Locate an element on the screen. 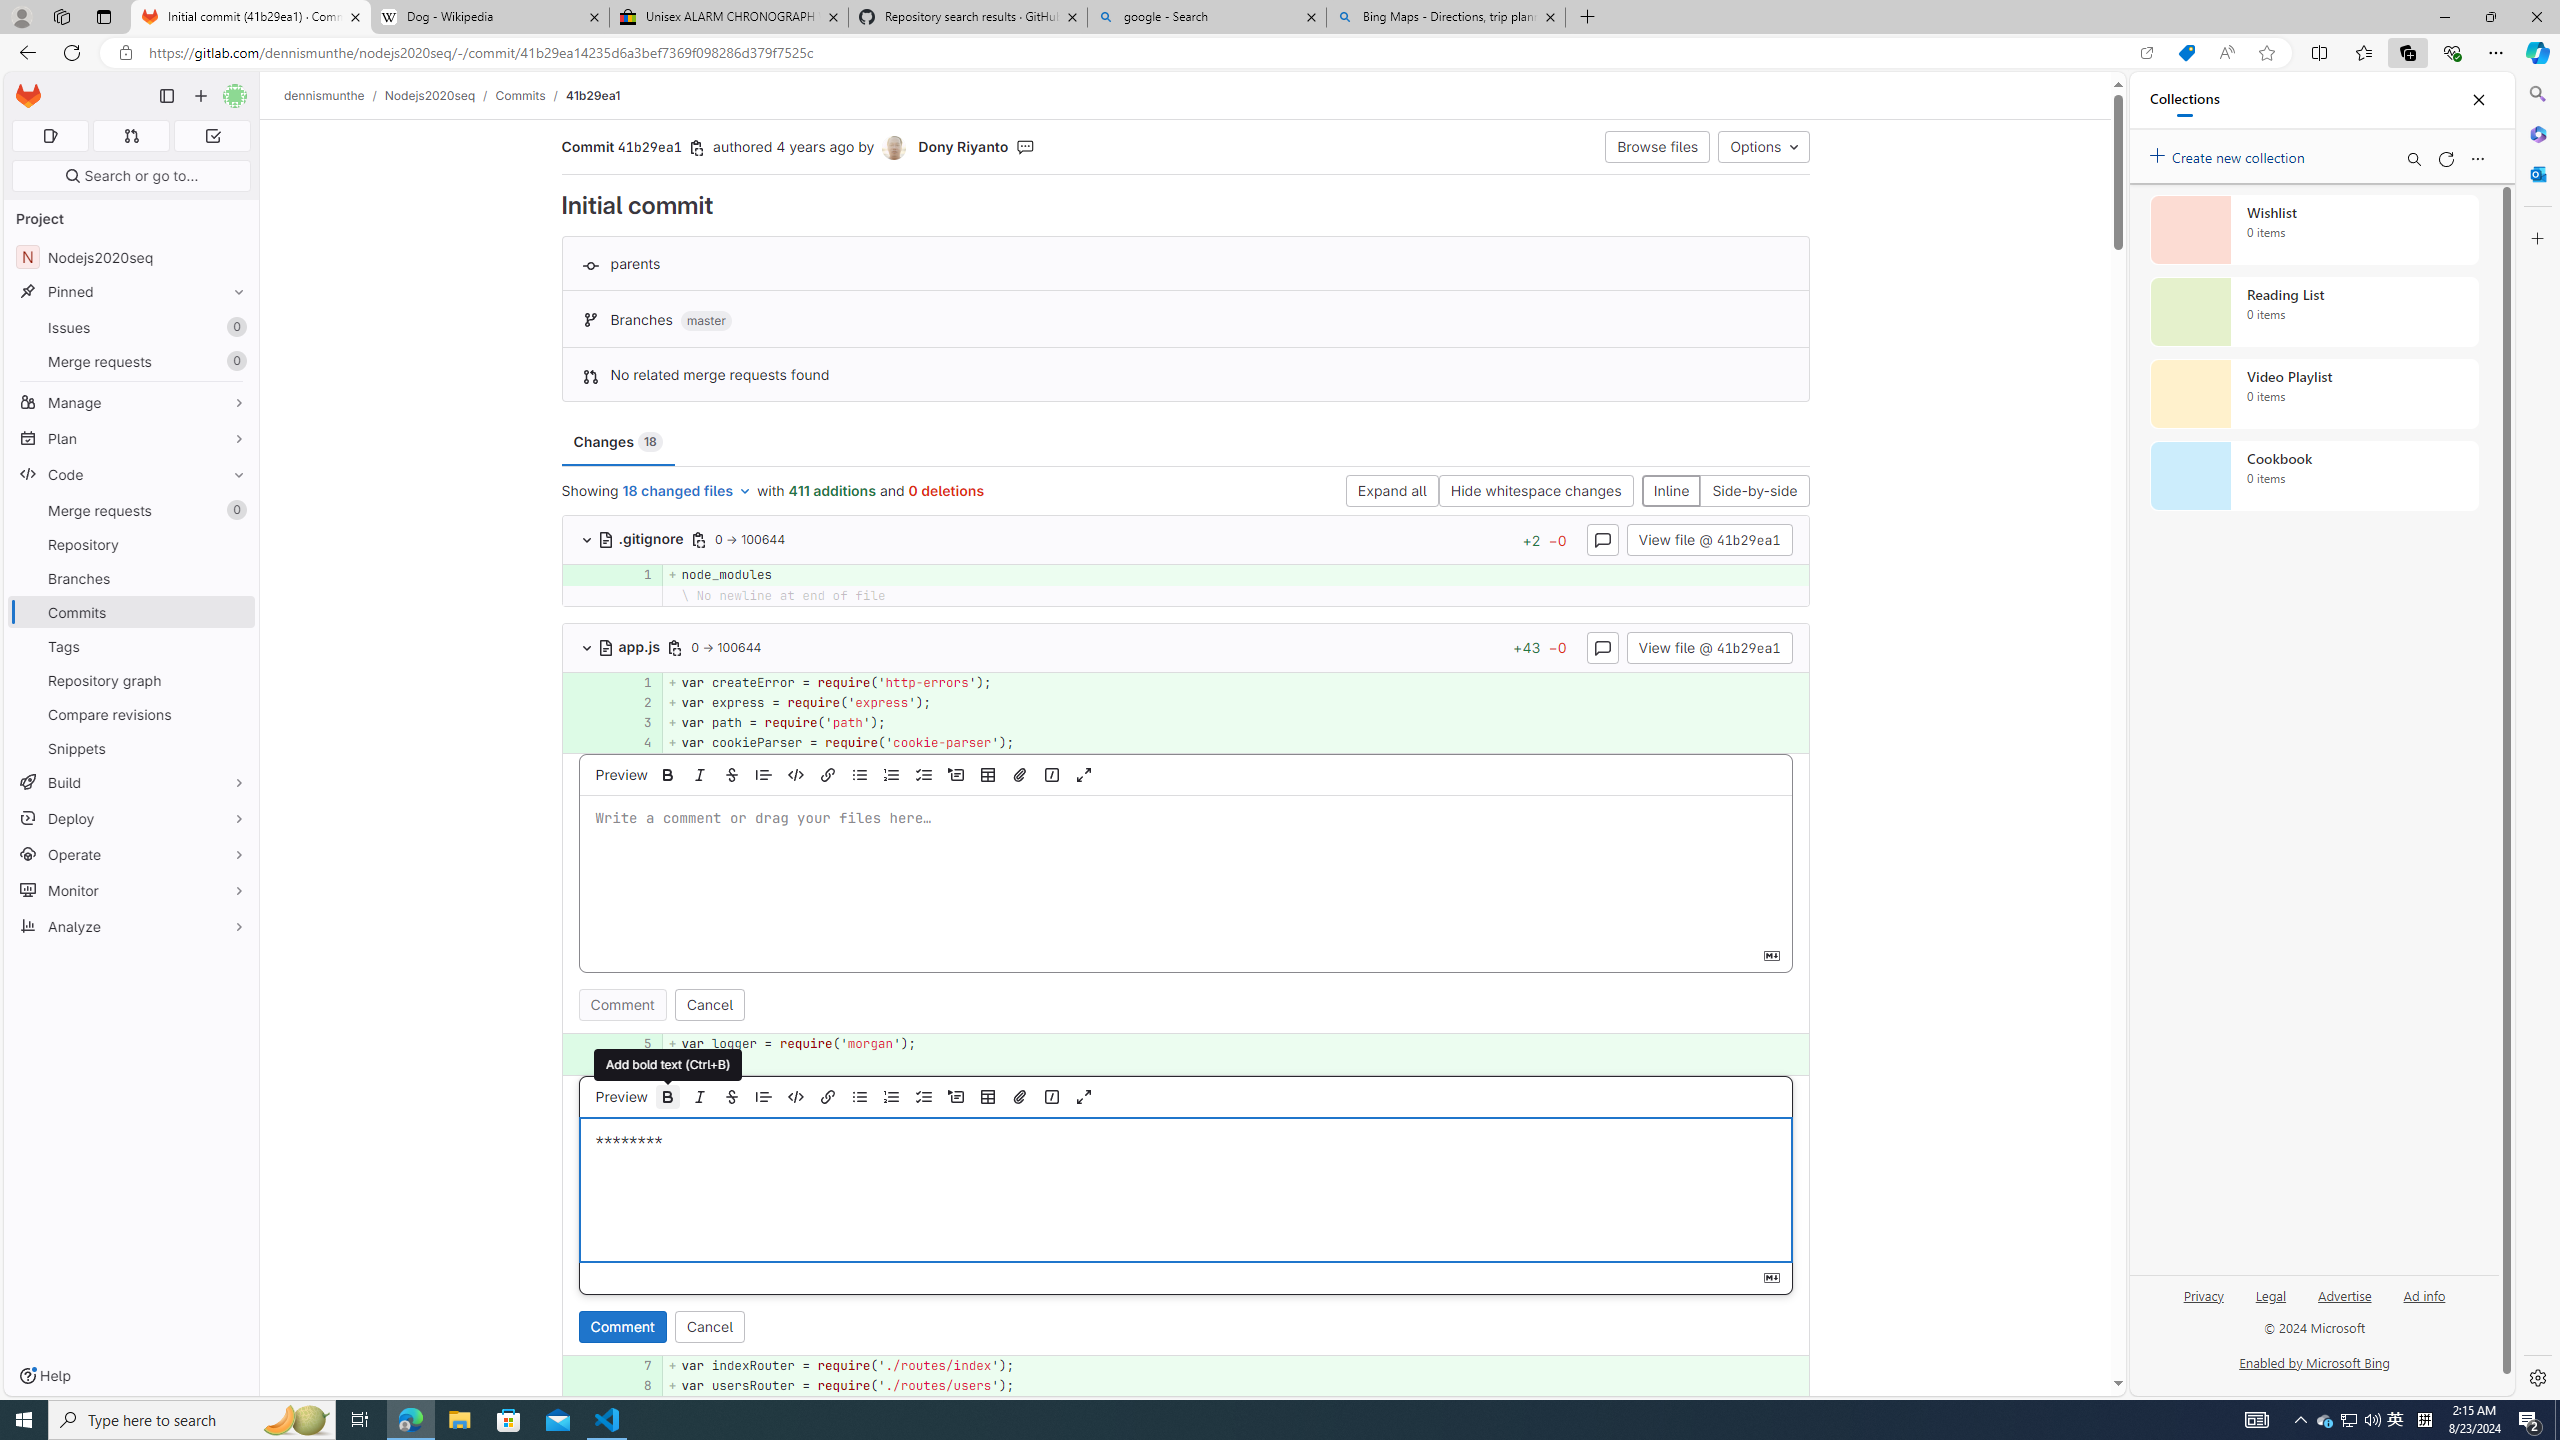 The image size is (2560, 1440). 4 is located at coordinates (634, 743).